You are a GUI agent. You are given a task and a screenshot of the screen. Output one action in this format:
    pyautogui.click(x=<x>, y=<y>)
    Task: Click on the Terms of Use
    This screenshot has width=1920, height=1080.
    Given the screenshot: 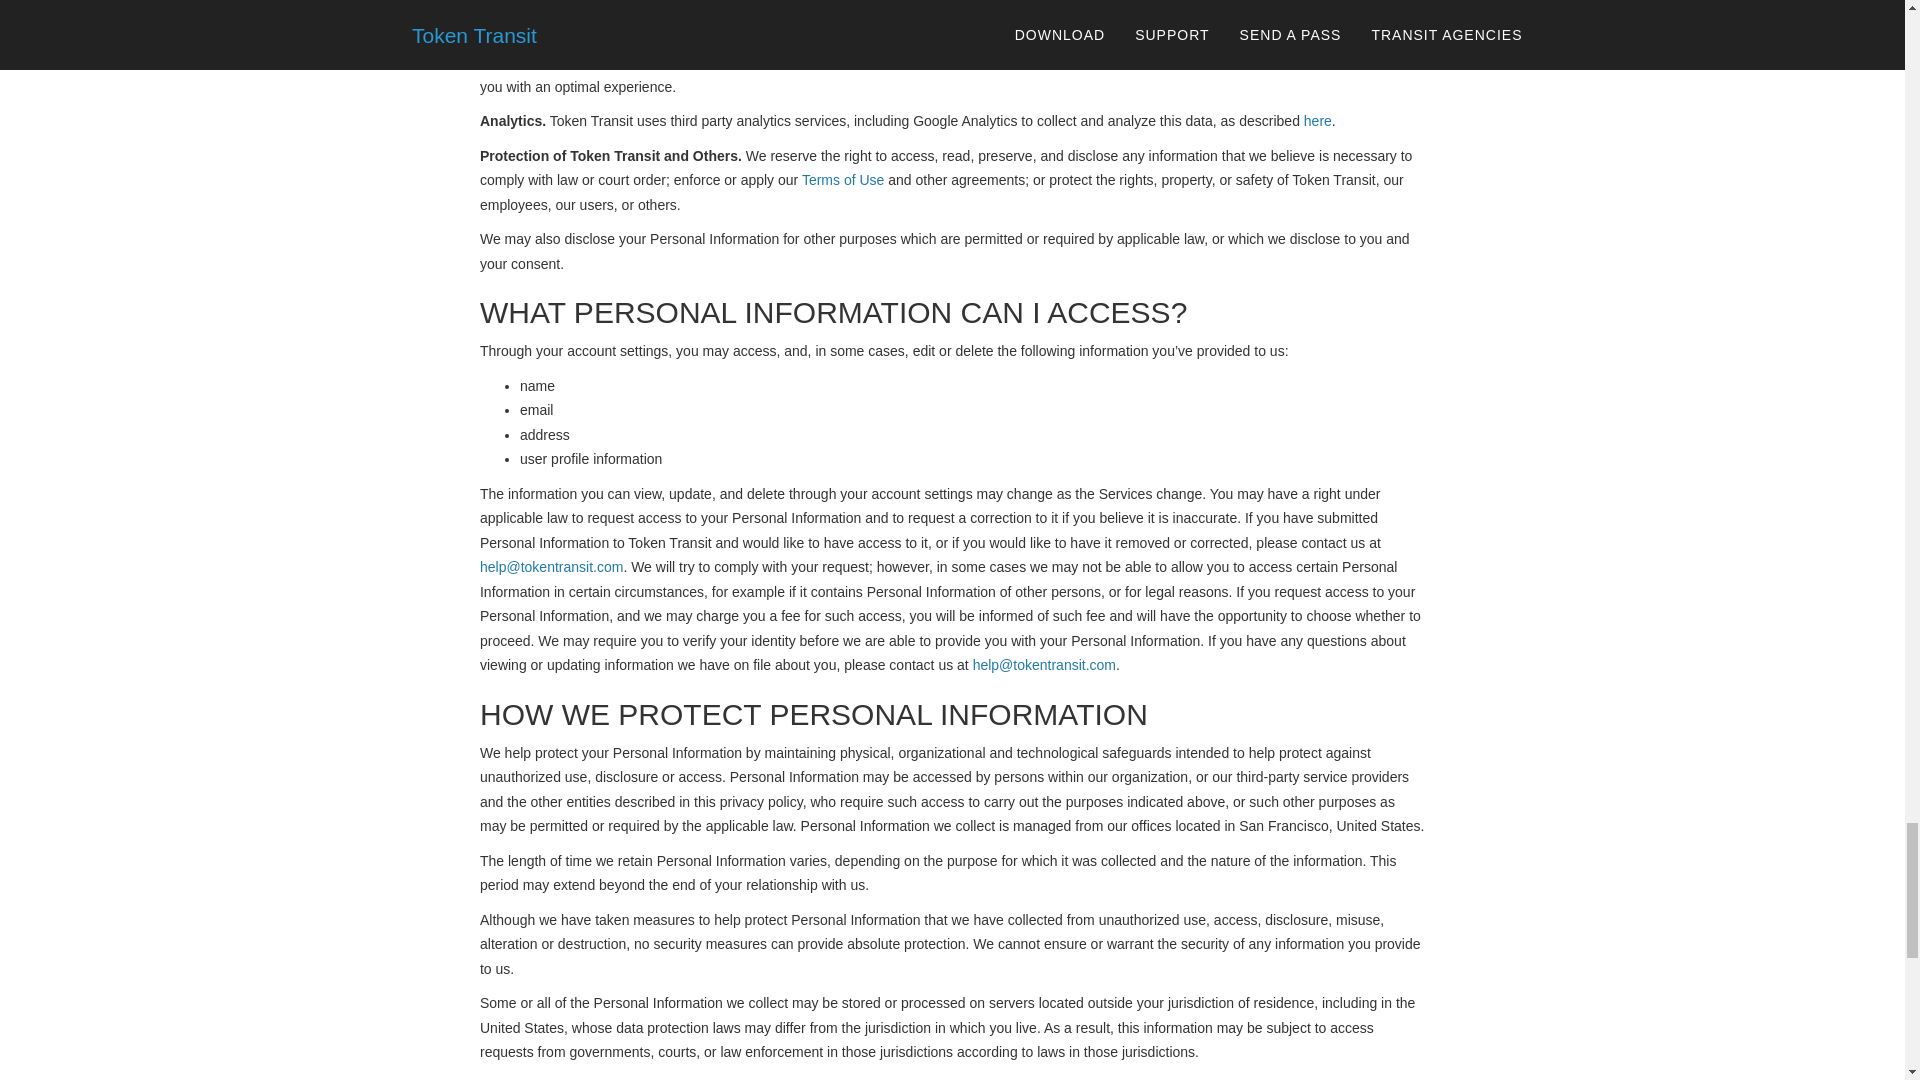 What is the action you would take?
    pyautogui.click(x=842, y=179)
    